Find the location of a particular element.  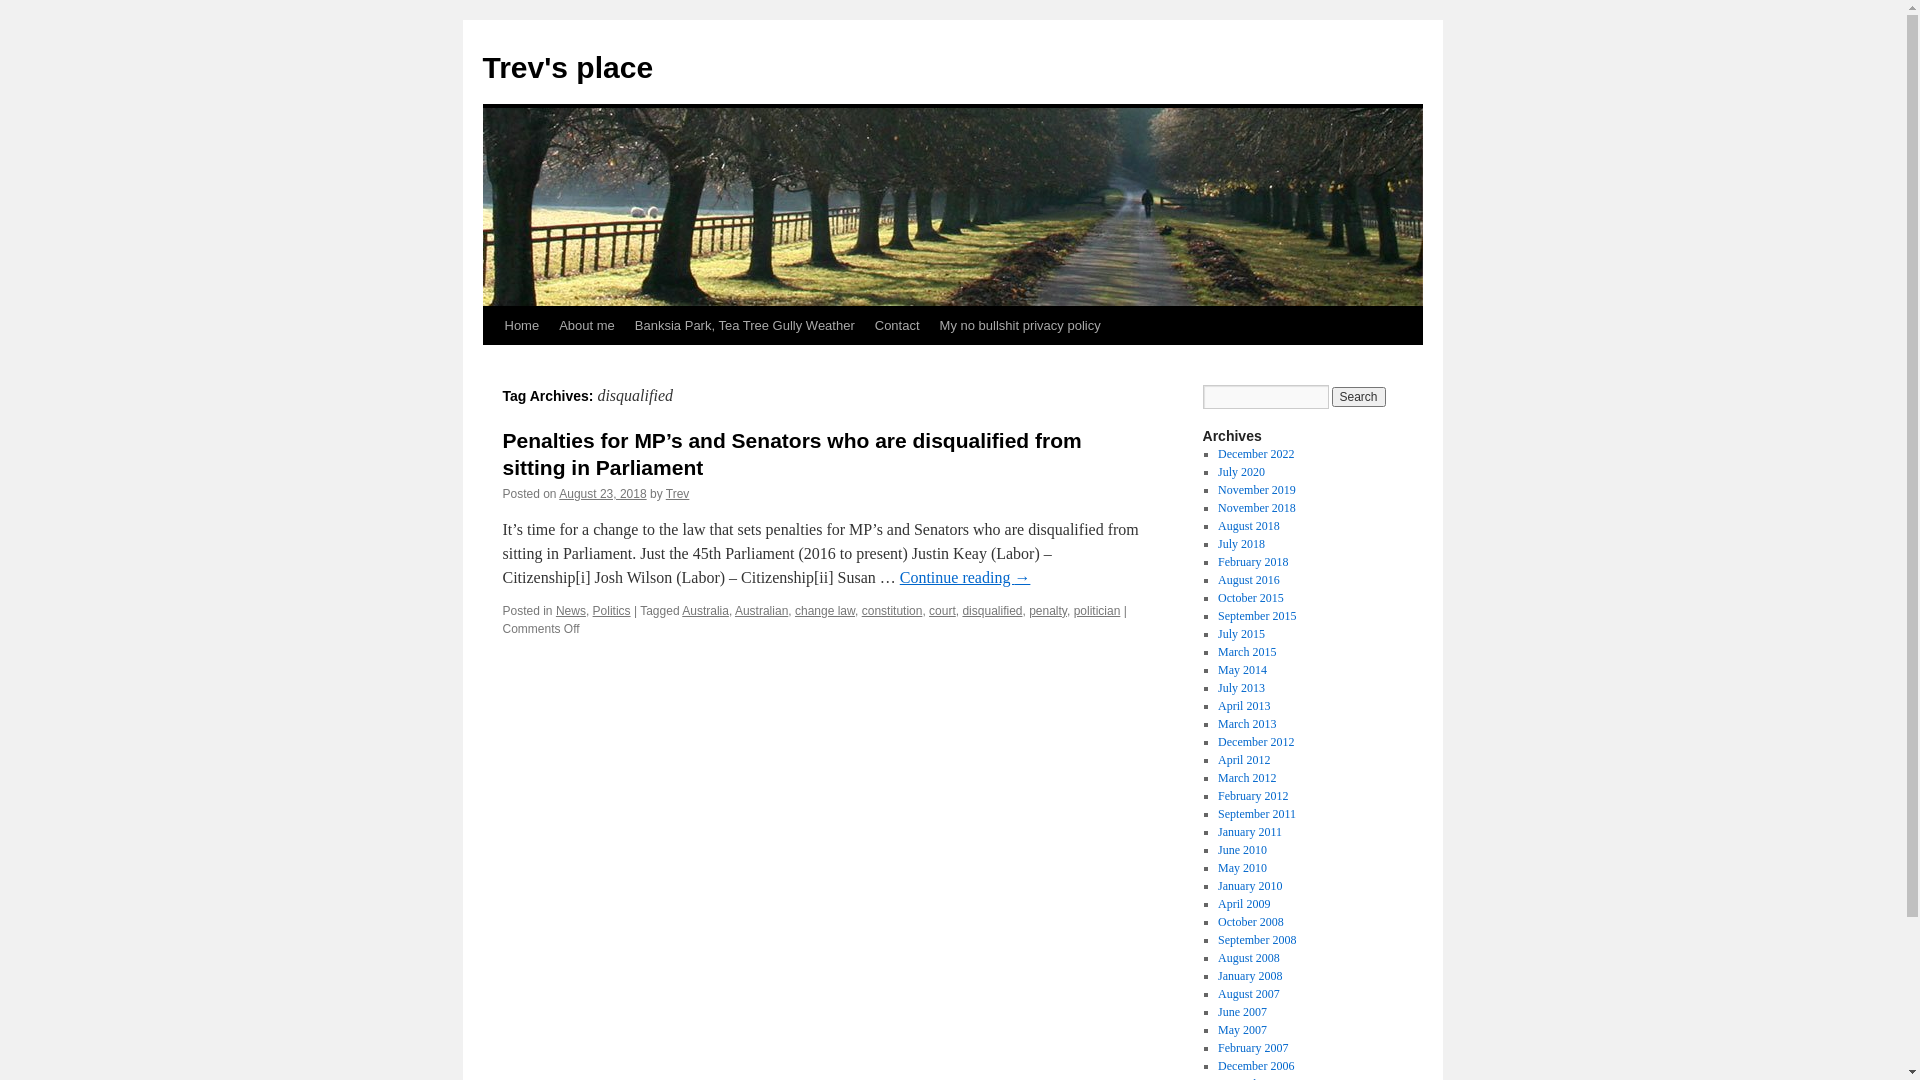

August 2008 is located at coordinates (1249, 958).